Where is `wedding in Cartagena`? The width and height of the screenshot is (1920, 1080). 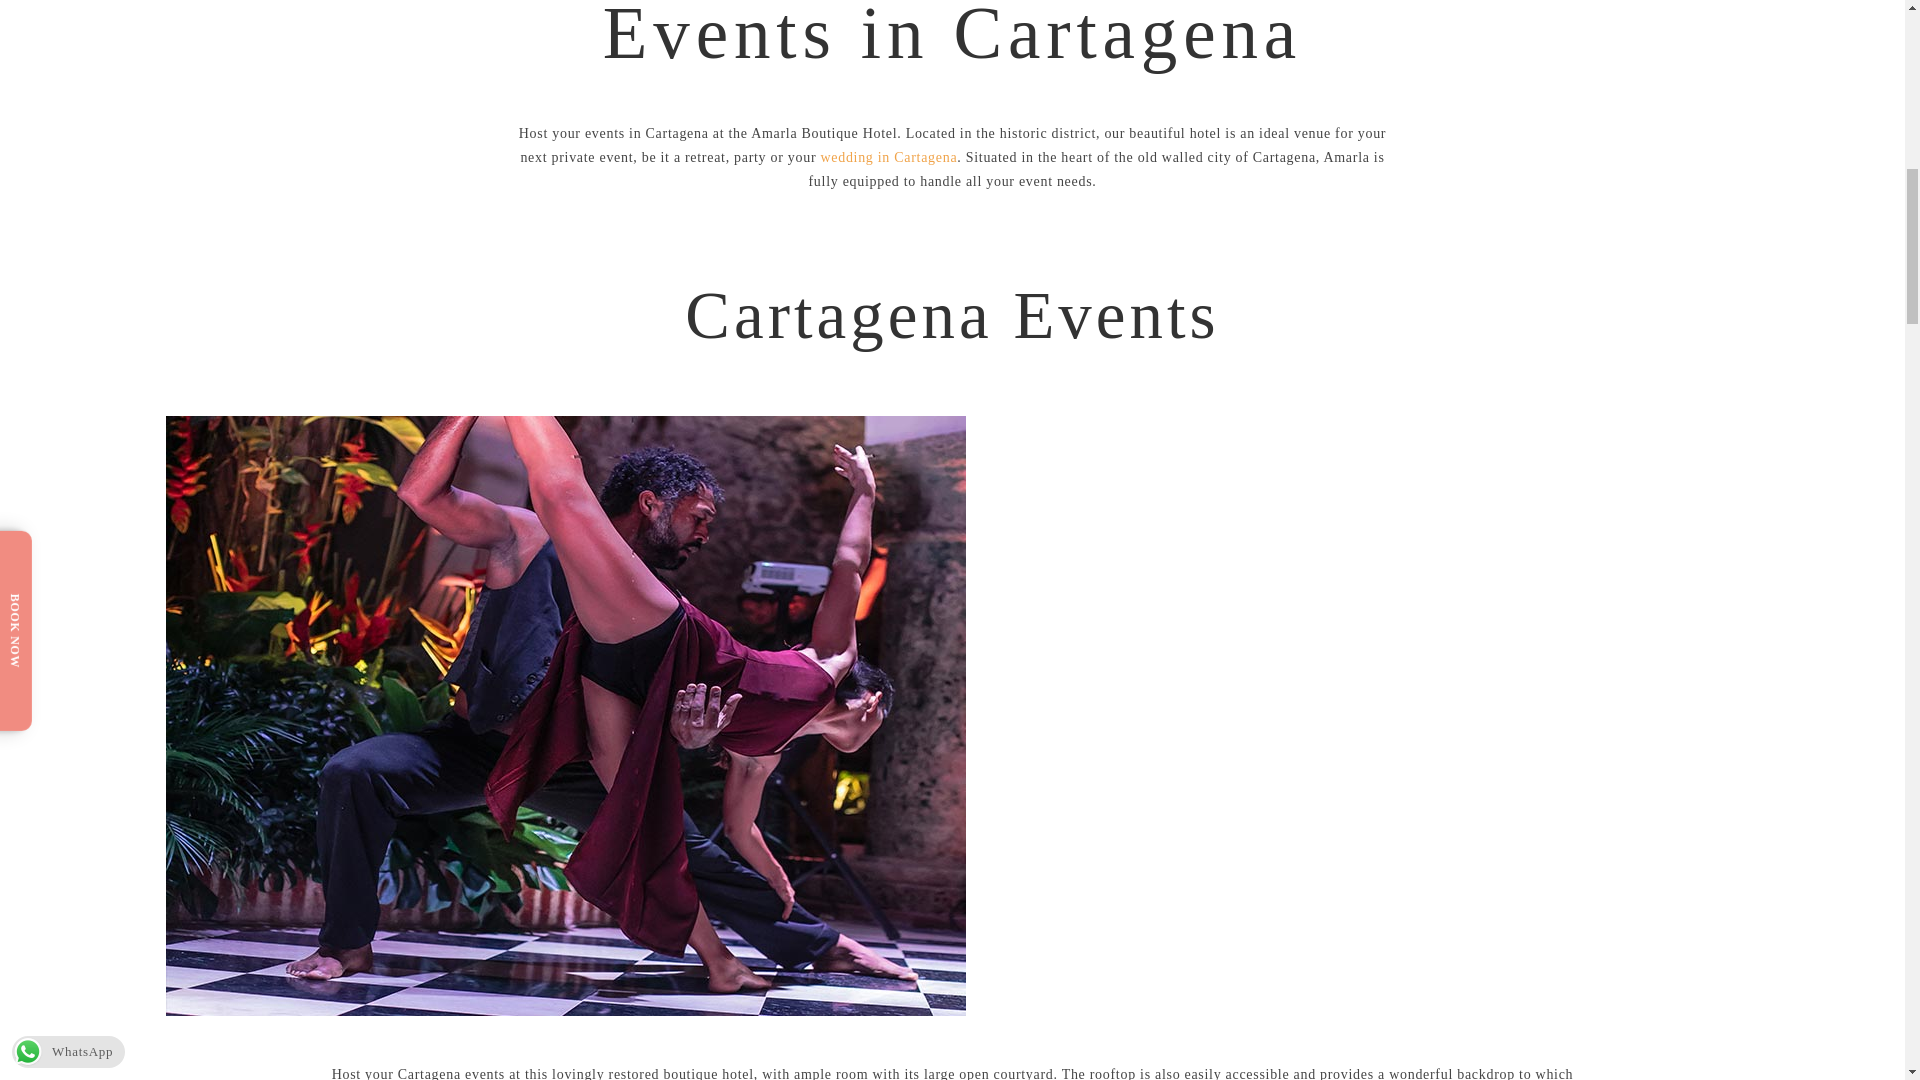 wedding in Cartagena is located at coordinates (888, 158).